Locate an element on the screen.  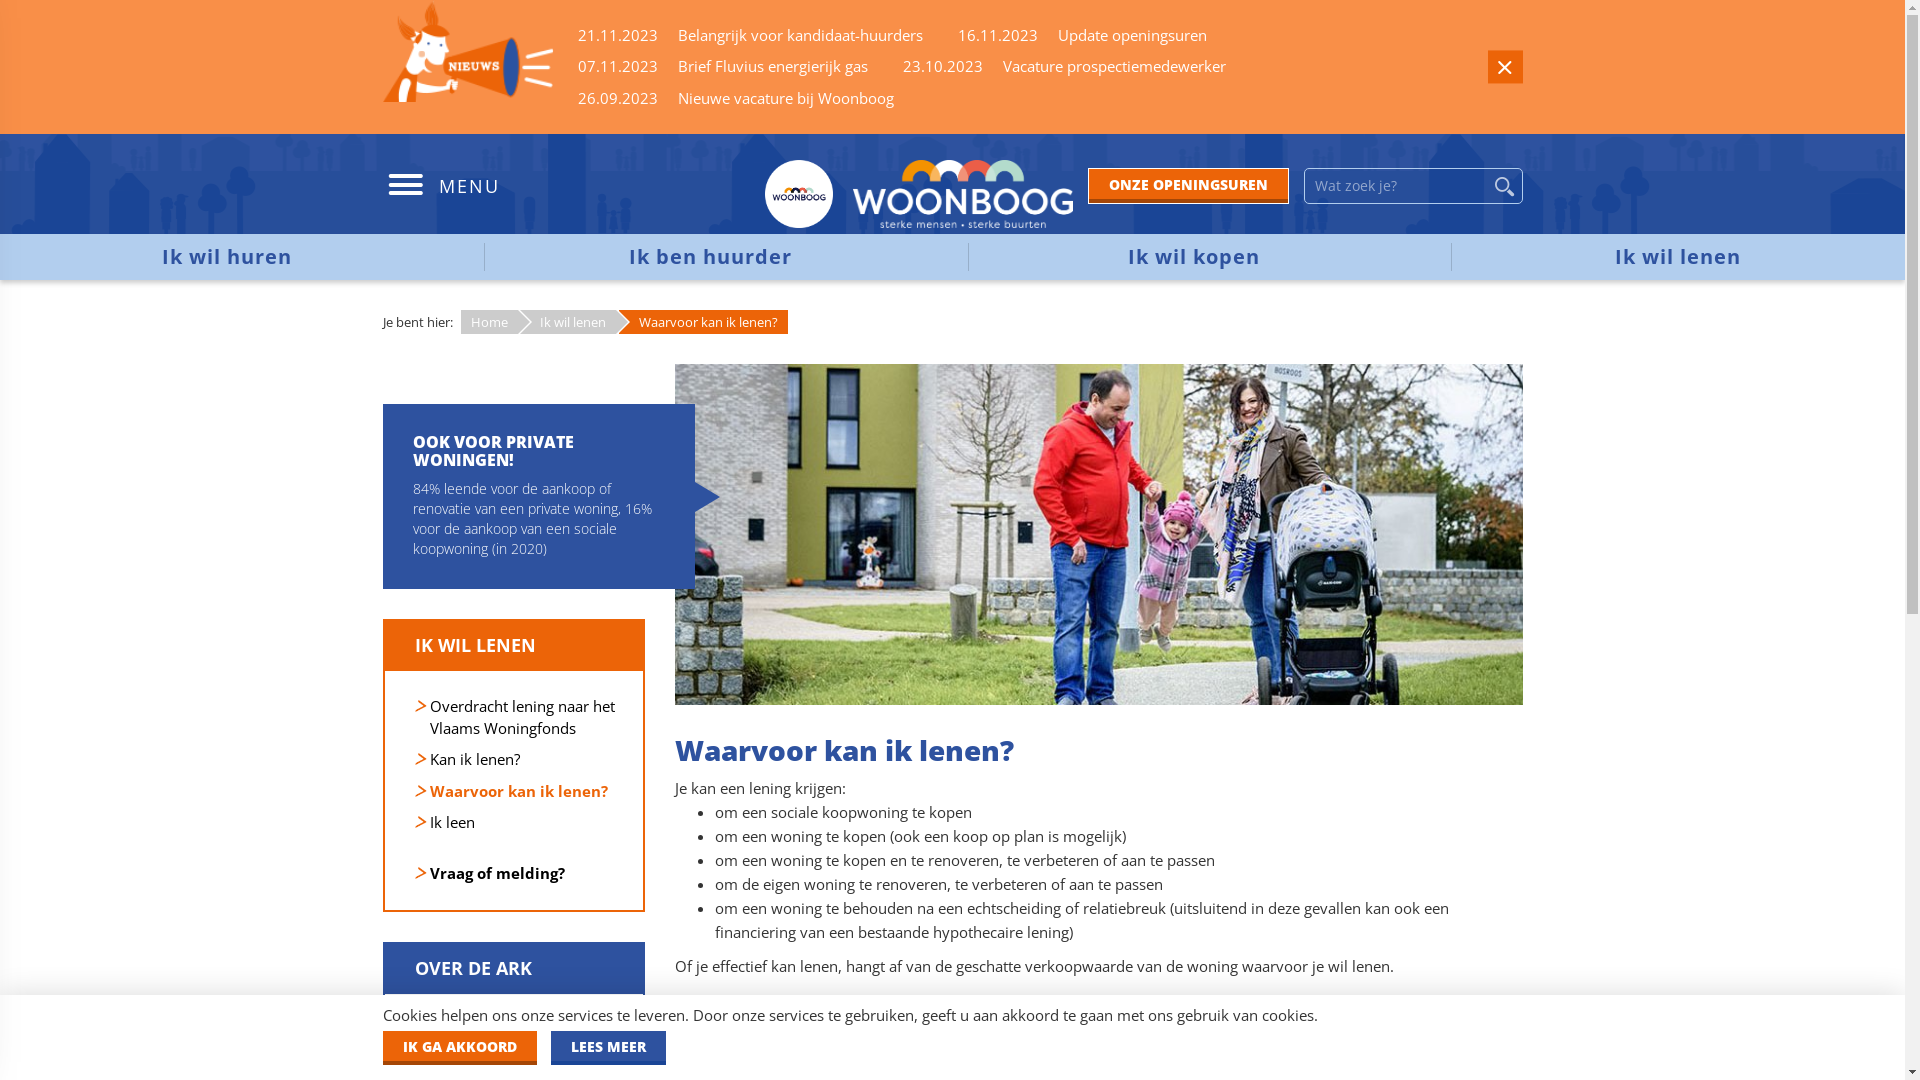
Home is located at coordinates (488, 322).